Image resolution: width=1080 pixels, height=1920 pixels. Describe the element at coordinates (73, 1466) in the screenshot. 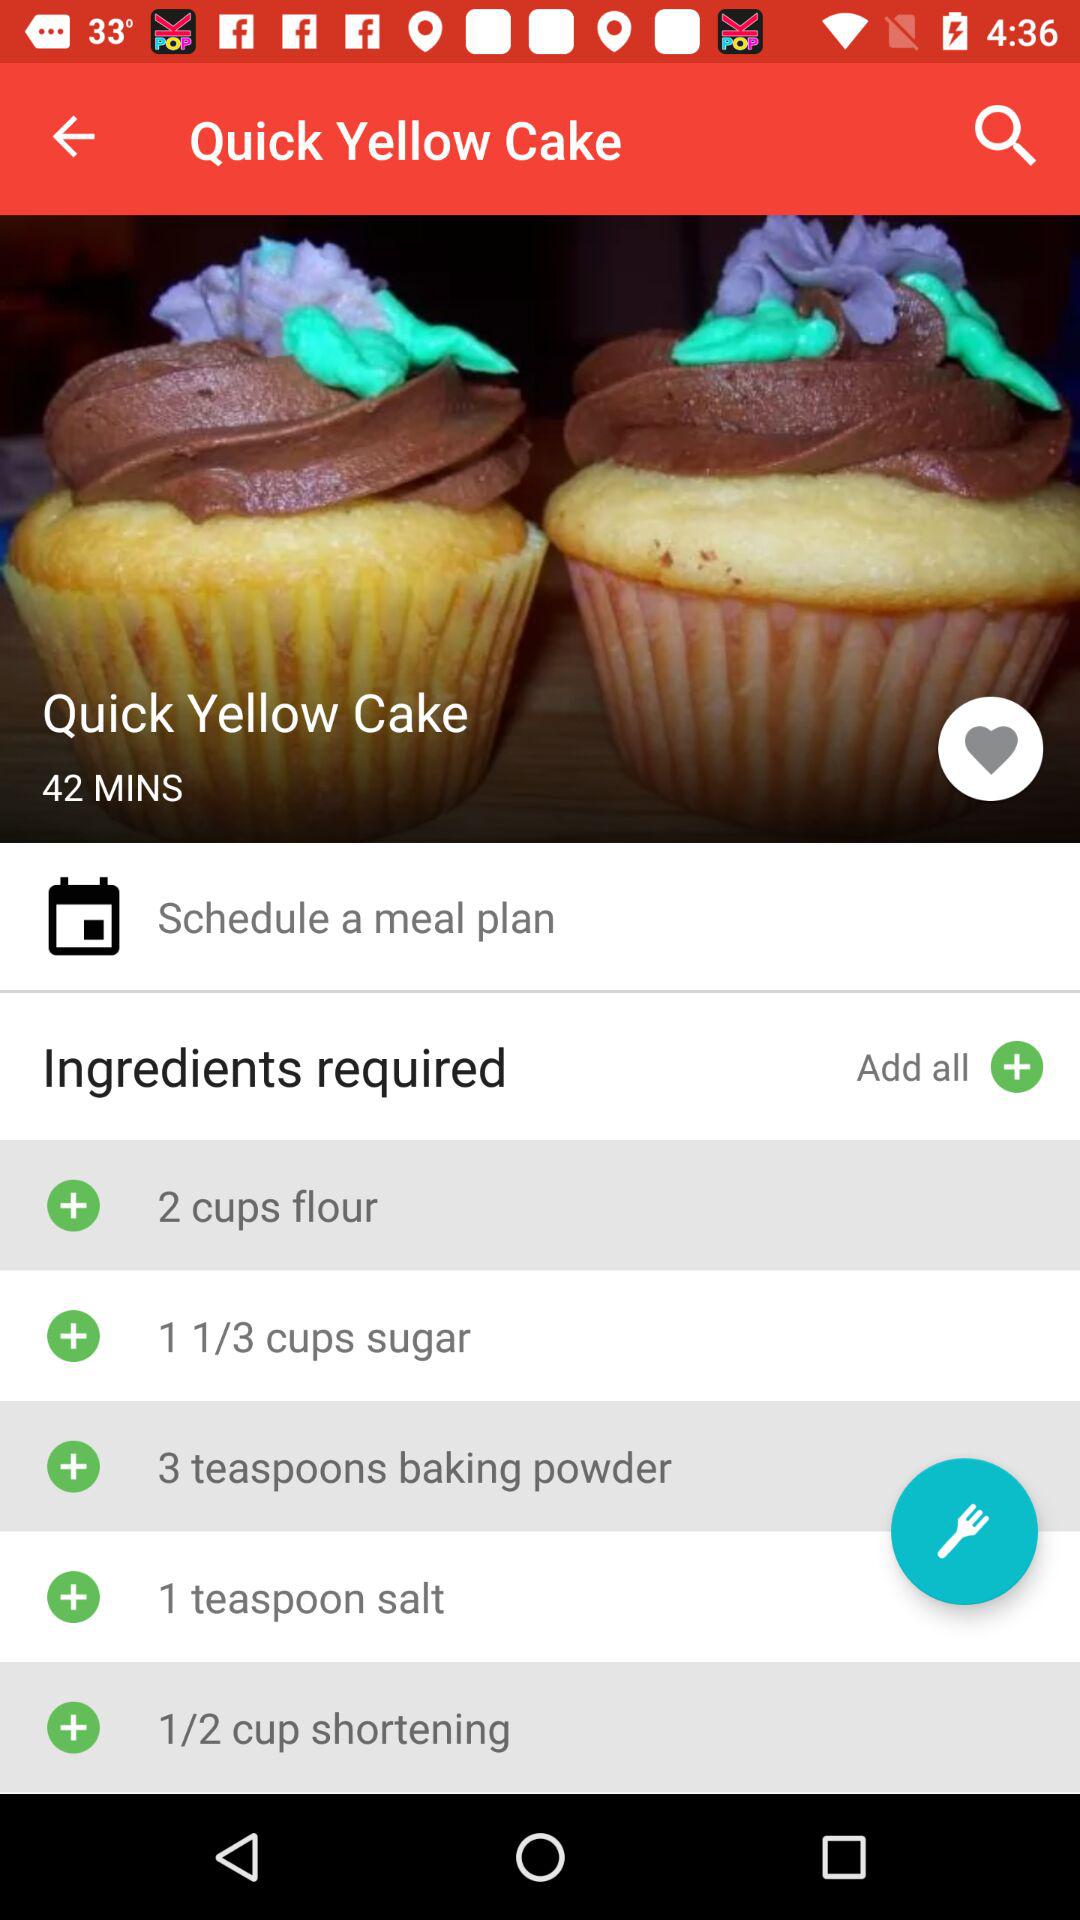

I see `click on the icon which is left of 3 teaspoons baking powder` at that location.